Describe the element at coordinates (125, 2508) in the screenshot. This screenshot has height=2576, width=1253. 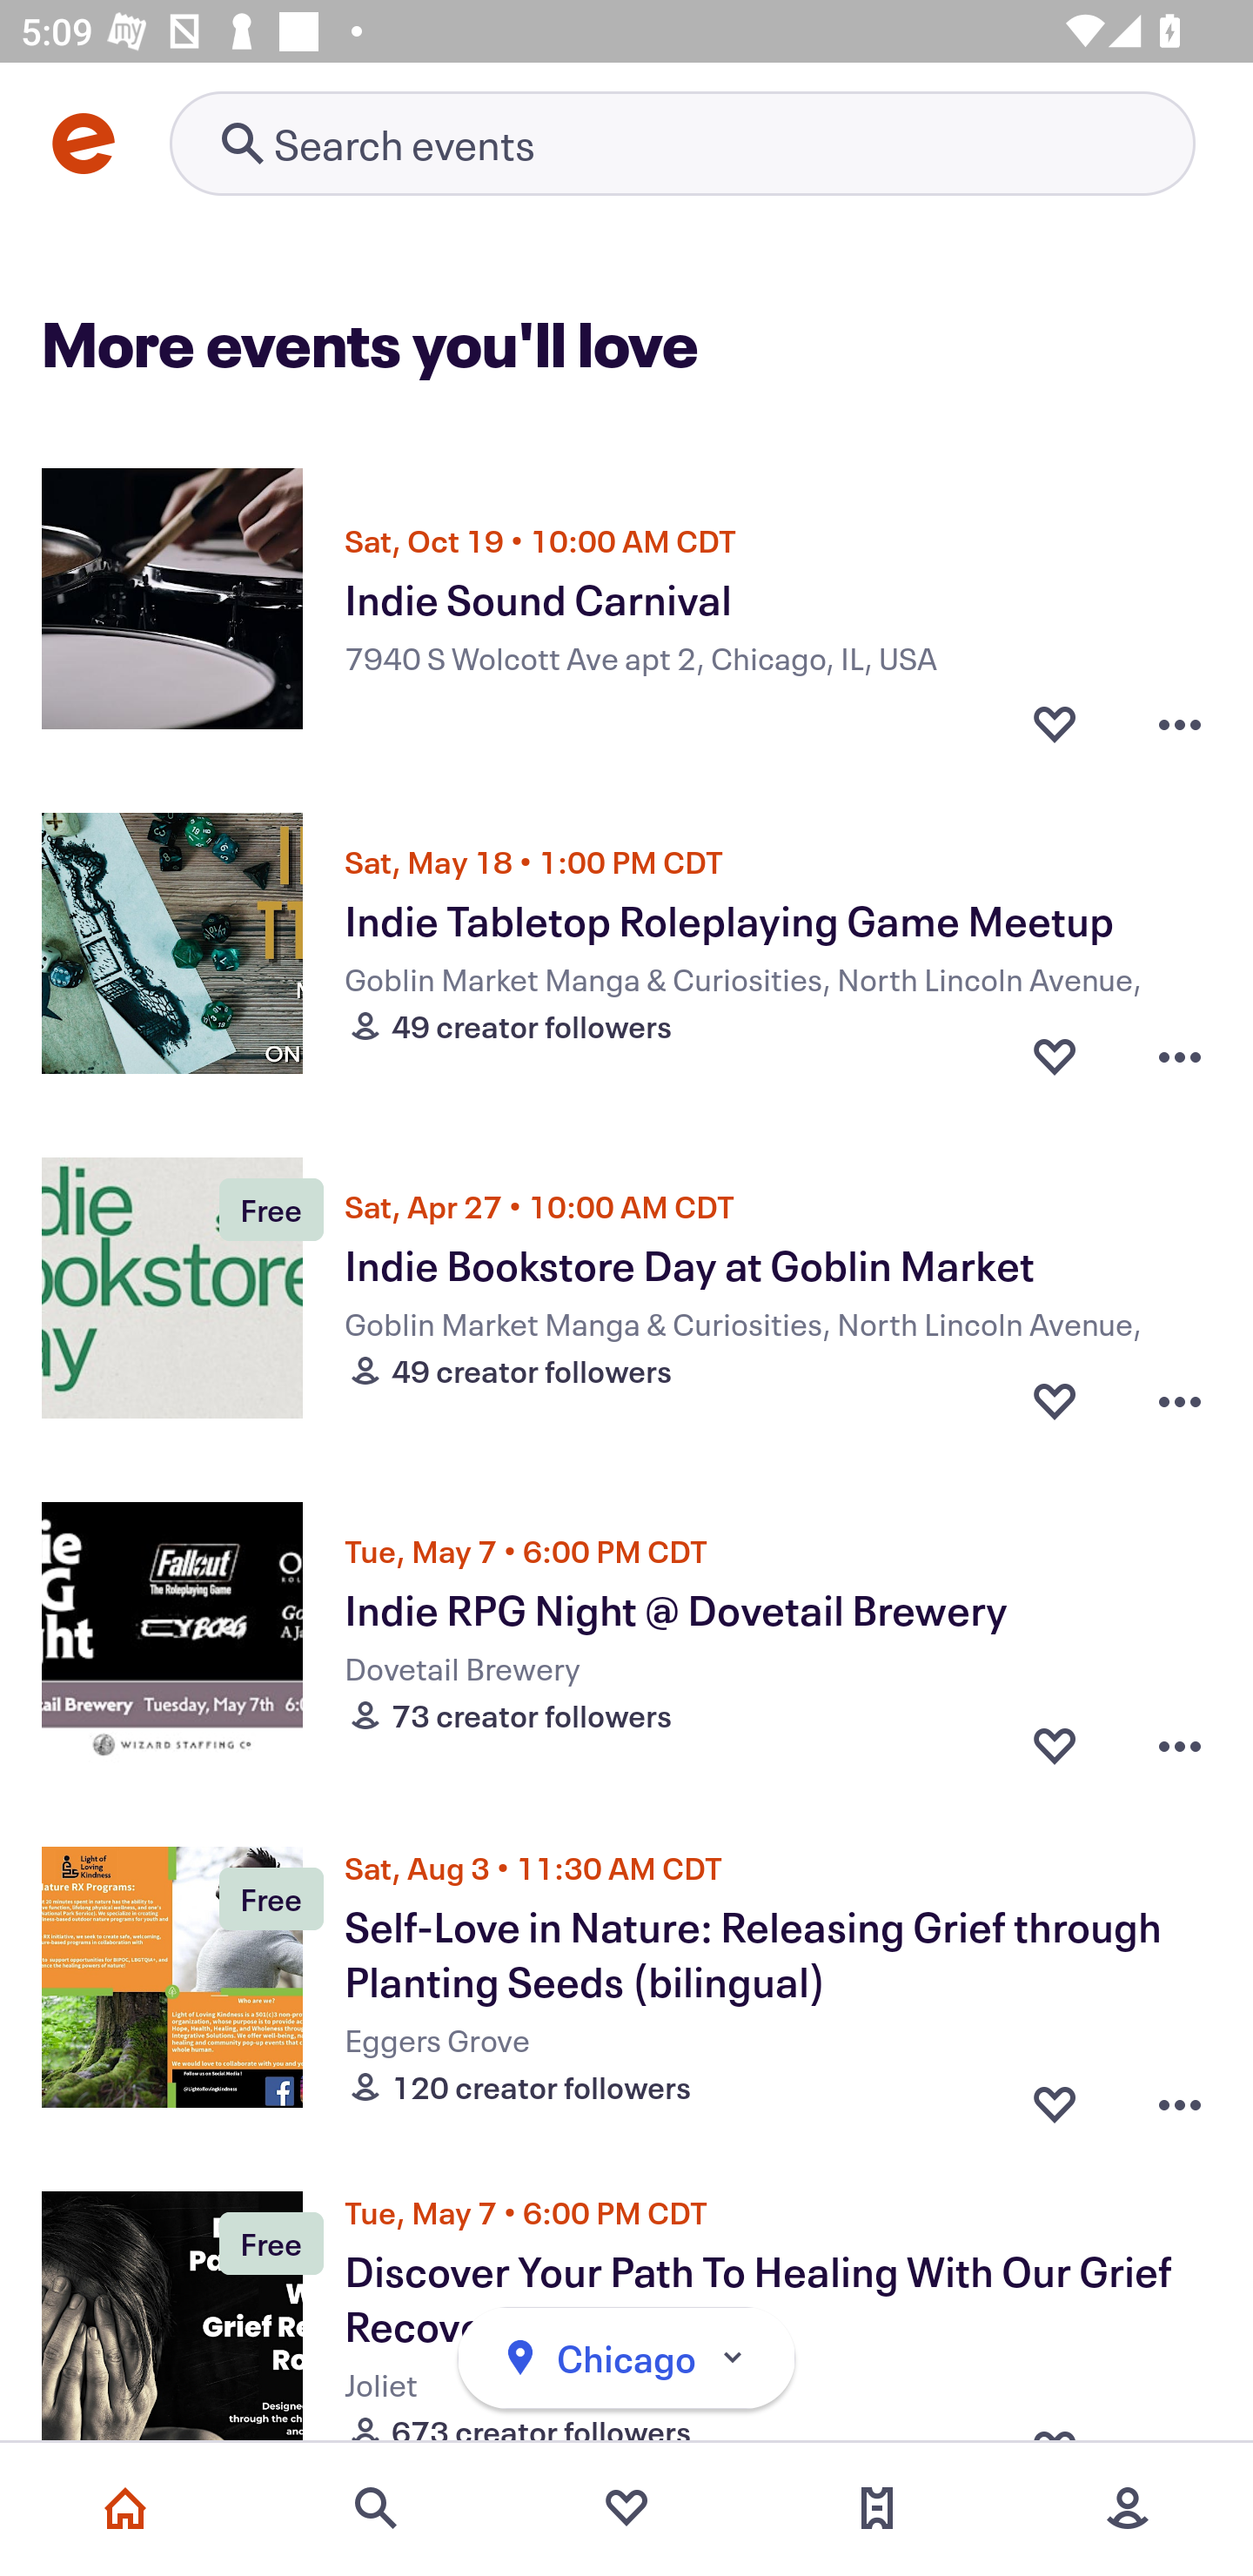
I see `Home` at that location.